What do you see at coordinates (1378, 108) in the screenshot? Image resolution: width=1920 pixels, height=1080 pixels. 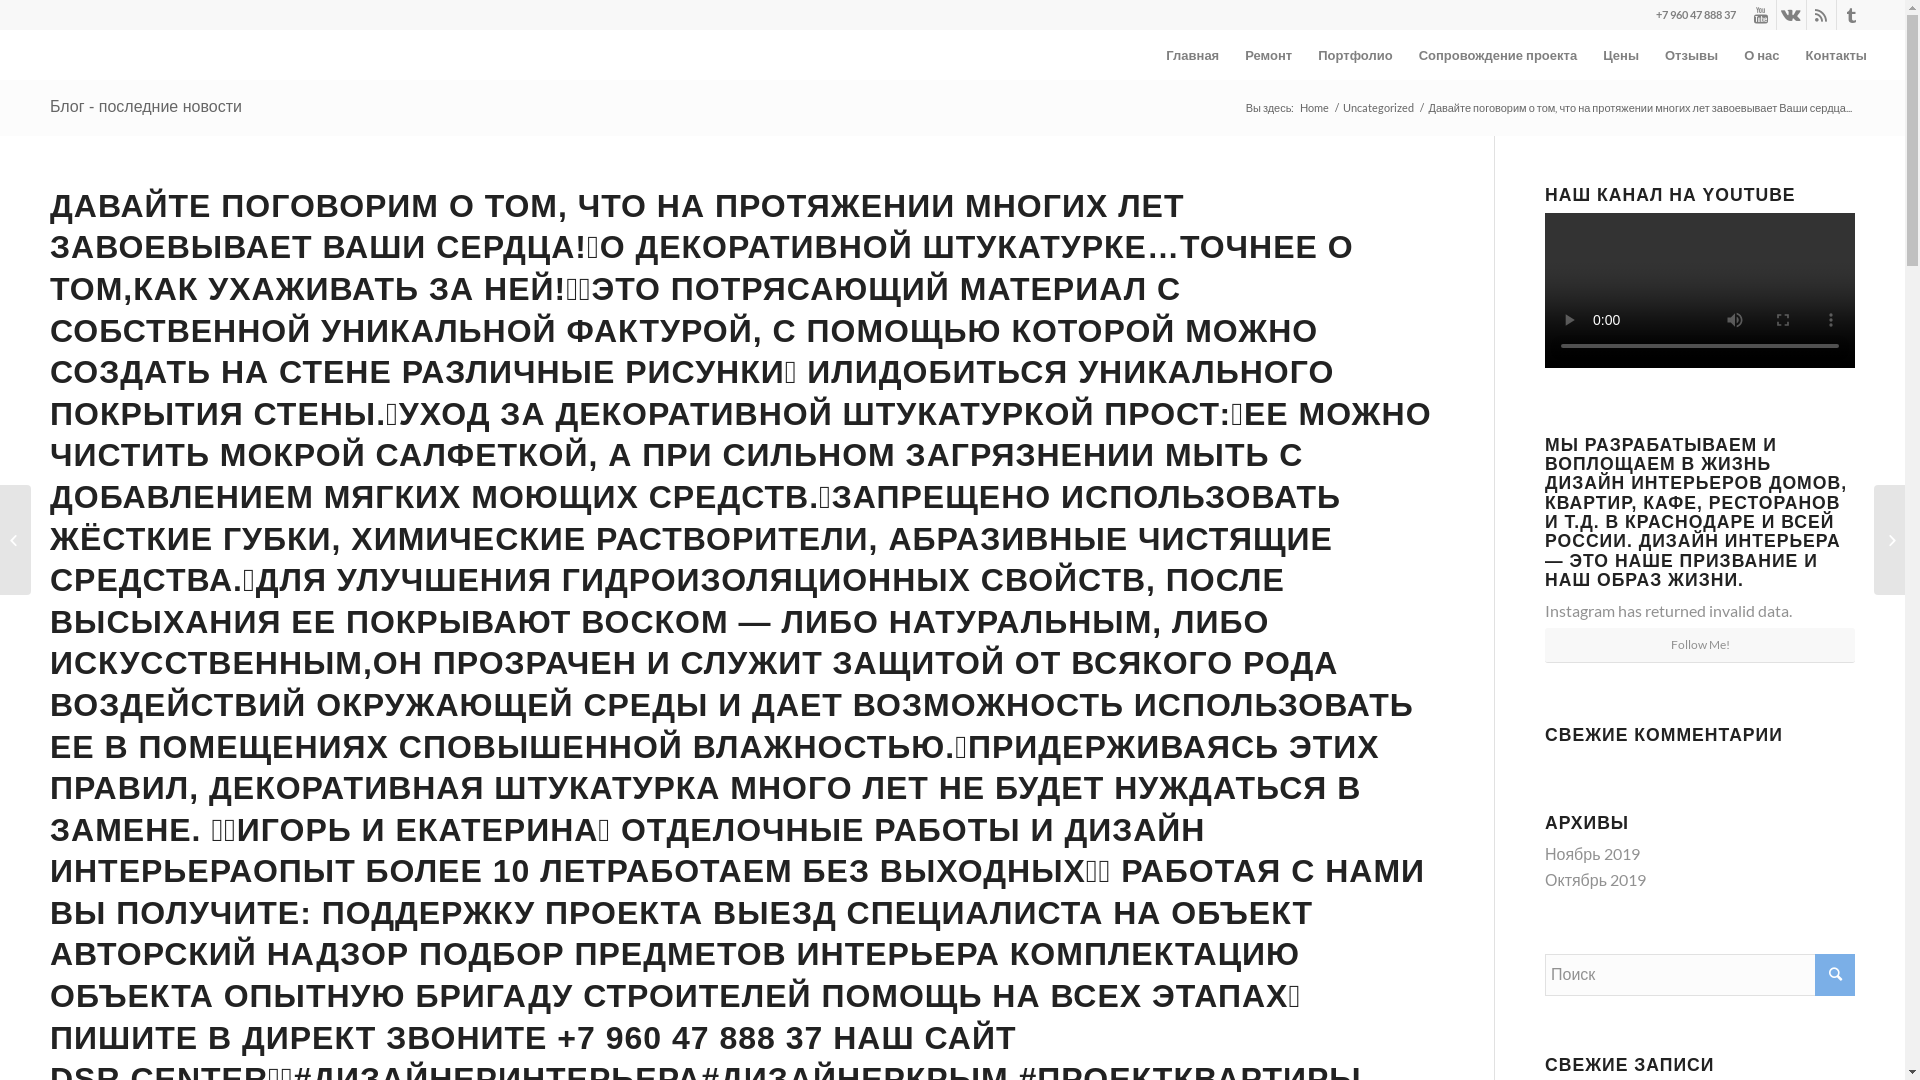 I see `Uncategorized` at bounding box center [1378, 108].